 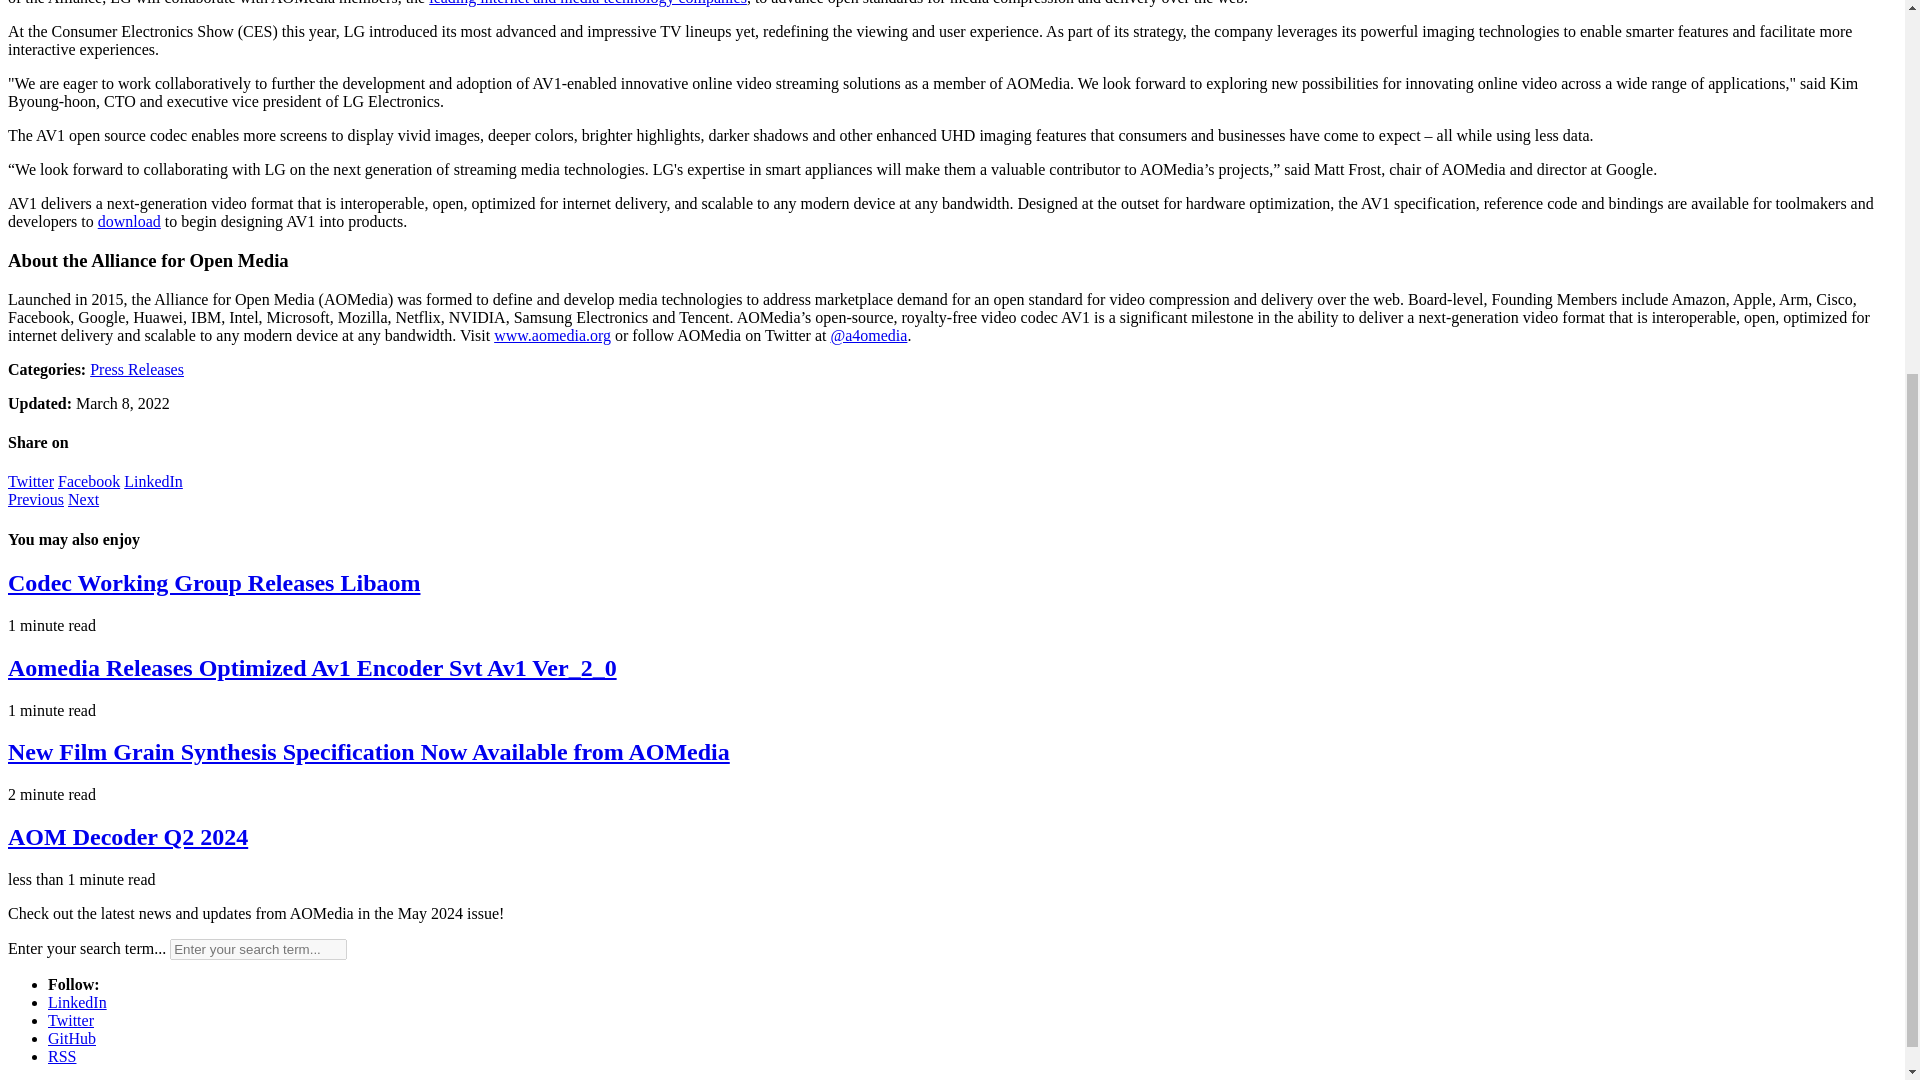 I want to click on download, so click(x=129, y=221).